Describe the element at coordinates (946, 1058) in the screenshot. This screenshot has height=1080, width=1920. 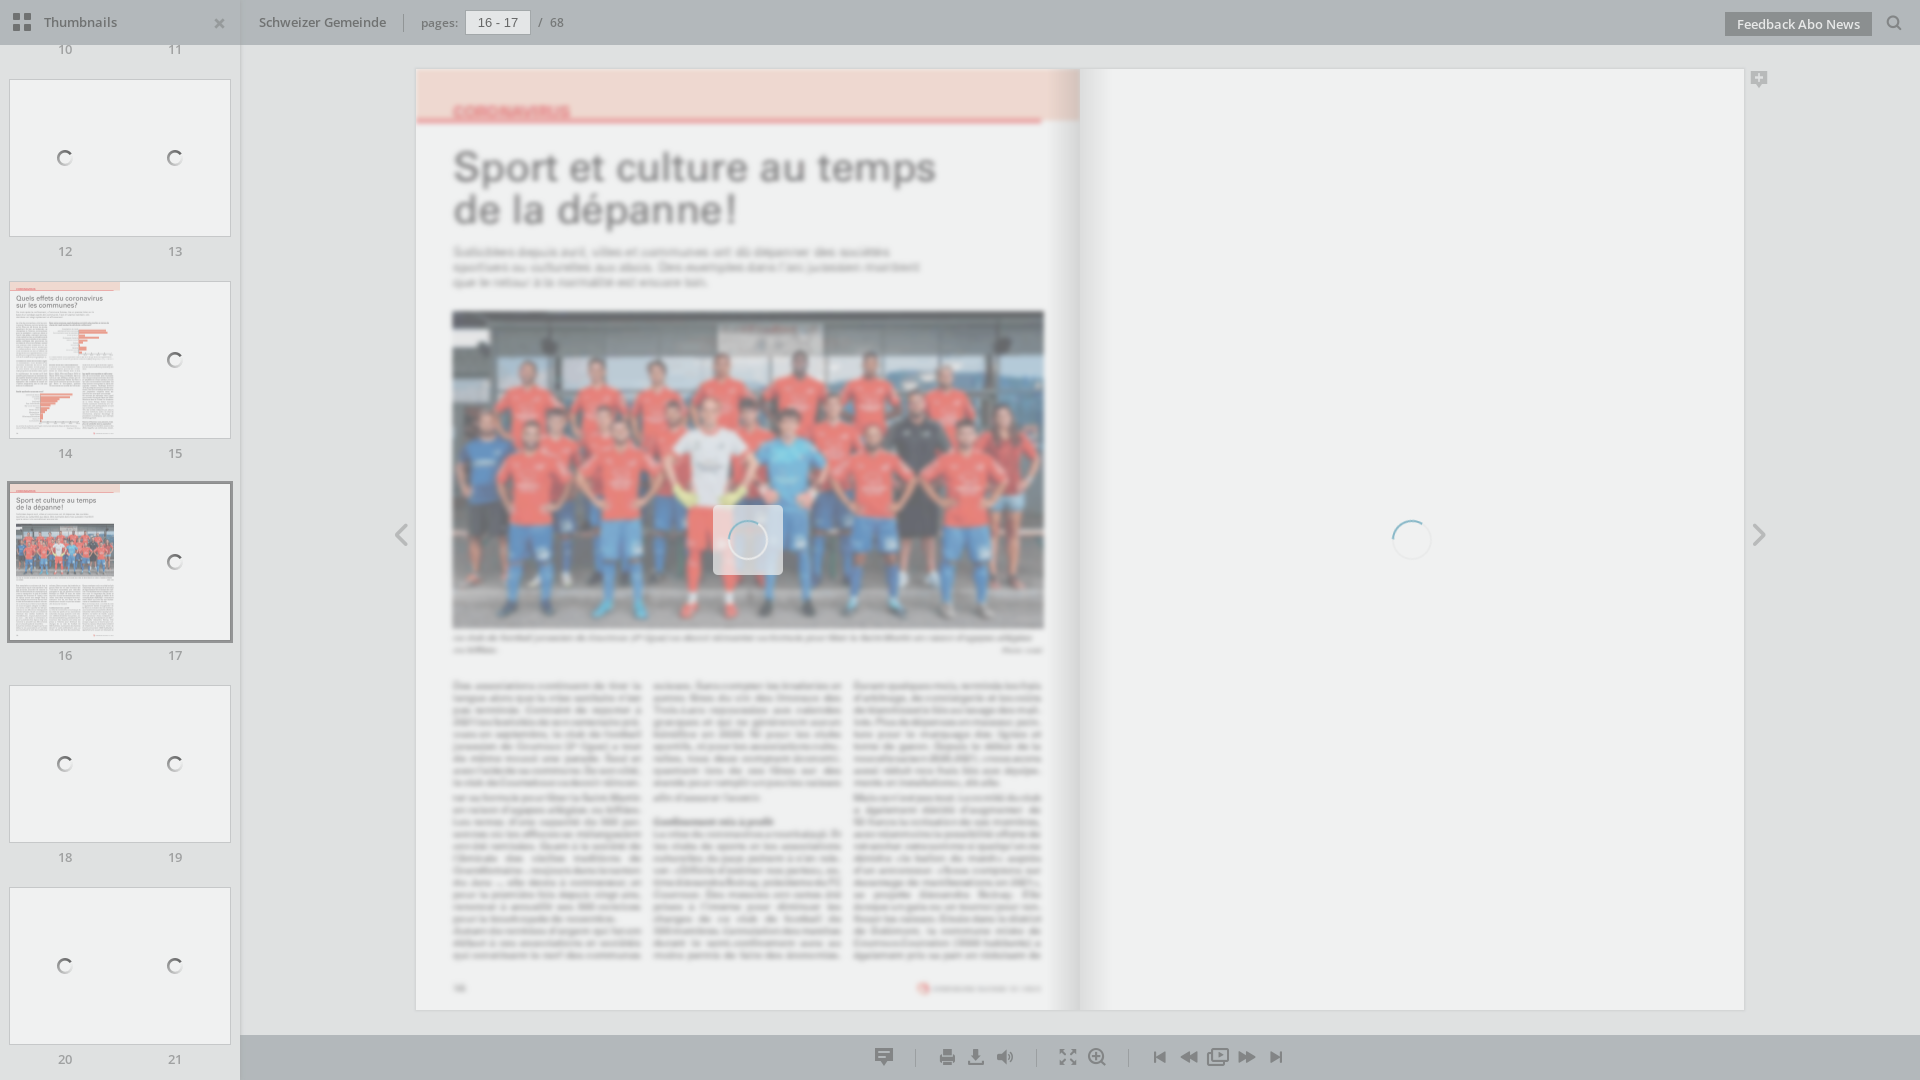
I see `Print` at that location.